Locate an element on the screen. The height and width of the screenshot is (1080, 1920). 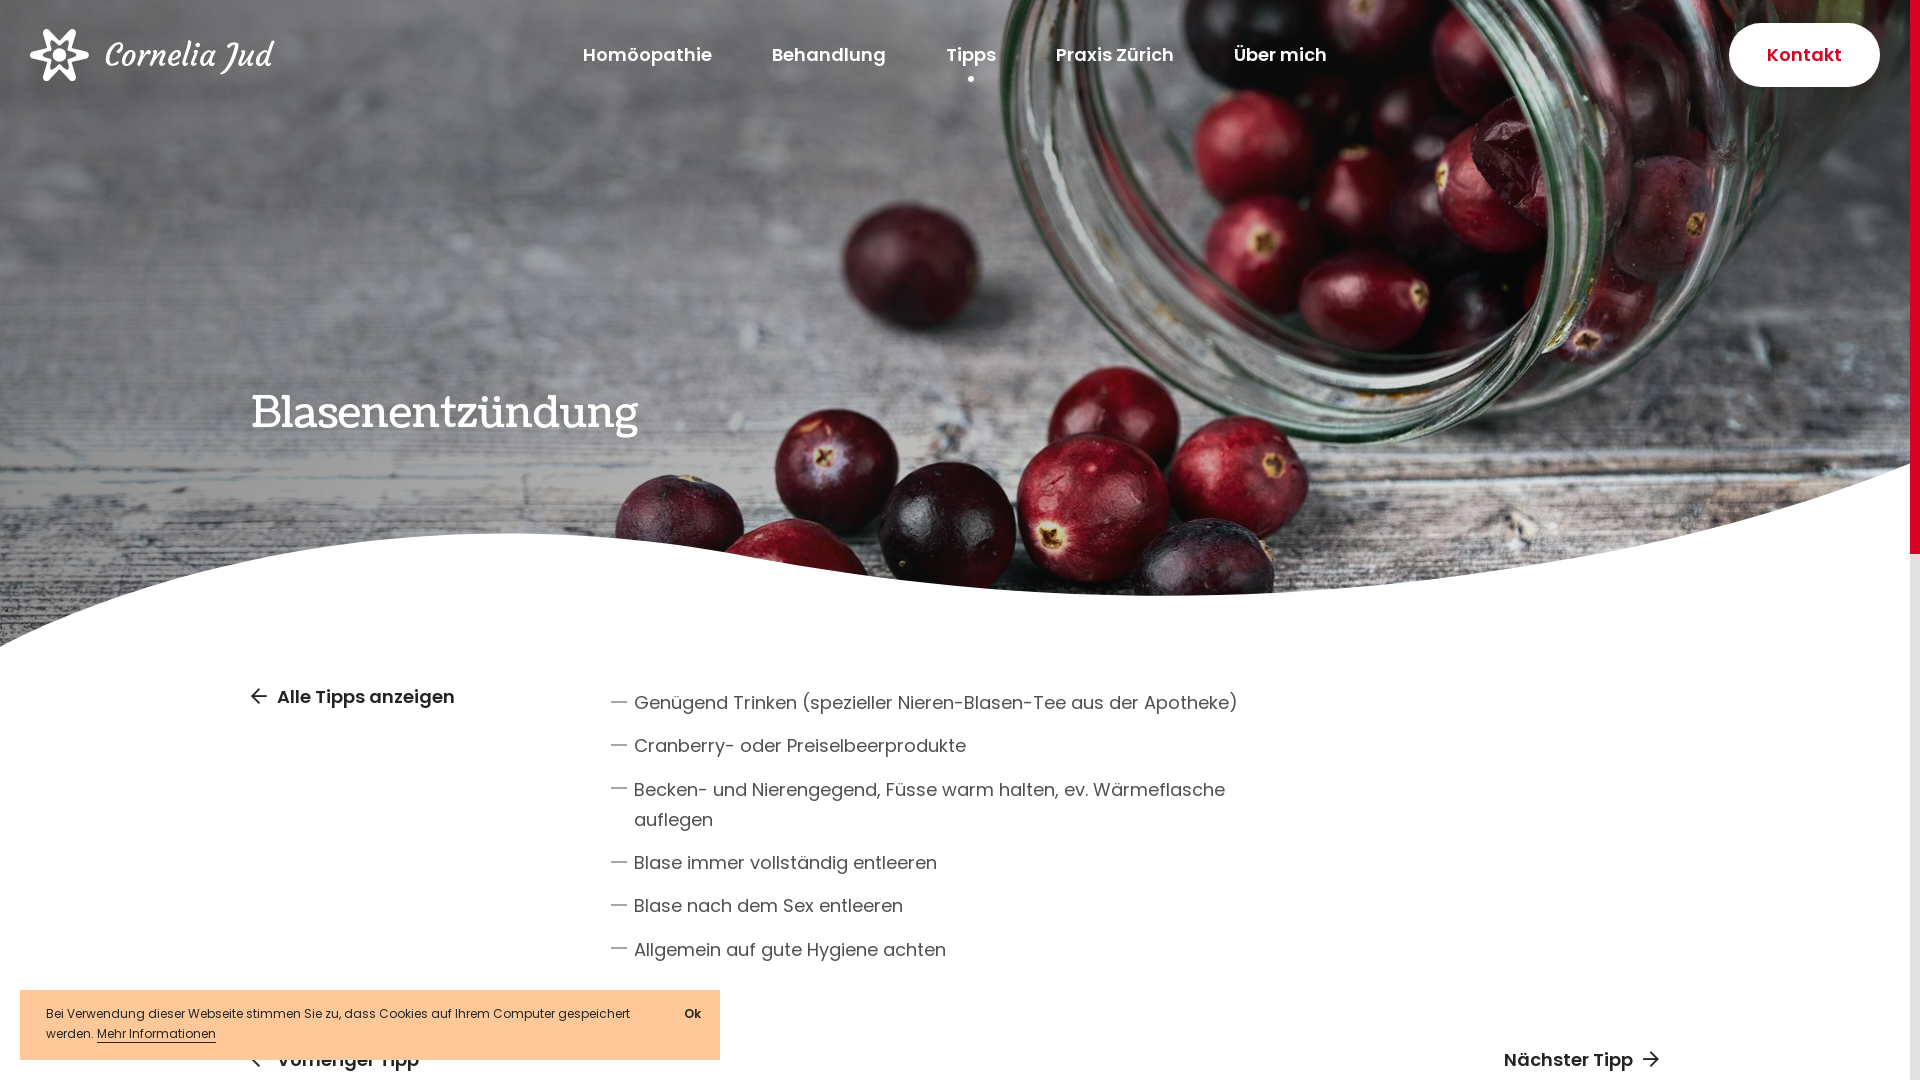
Tipps is located at coordinates (971, 55).